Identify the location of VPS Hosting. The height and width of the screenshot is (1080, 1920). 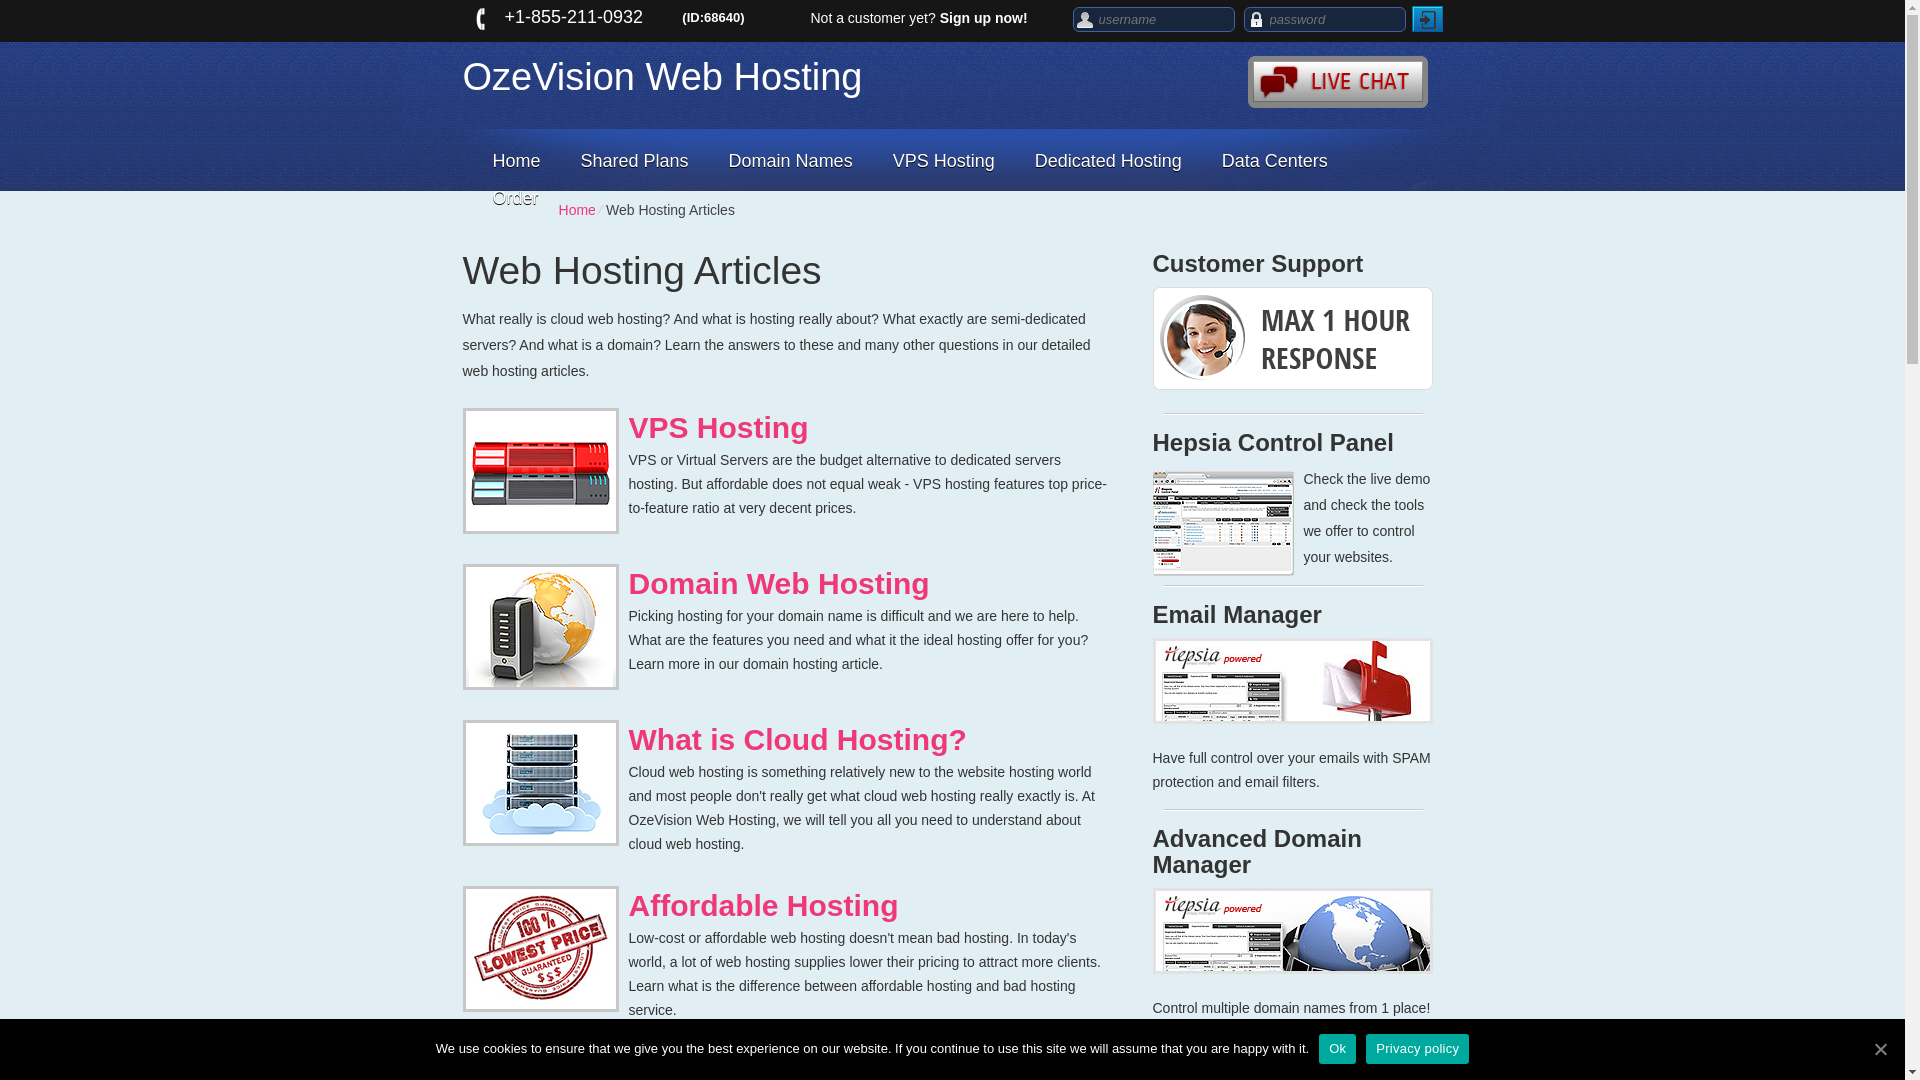
(718, 427).